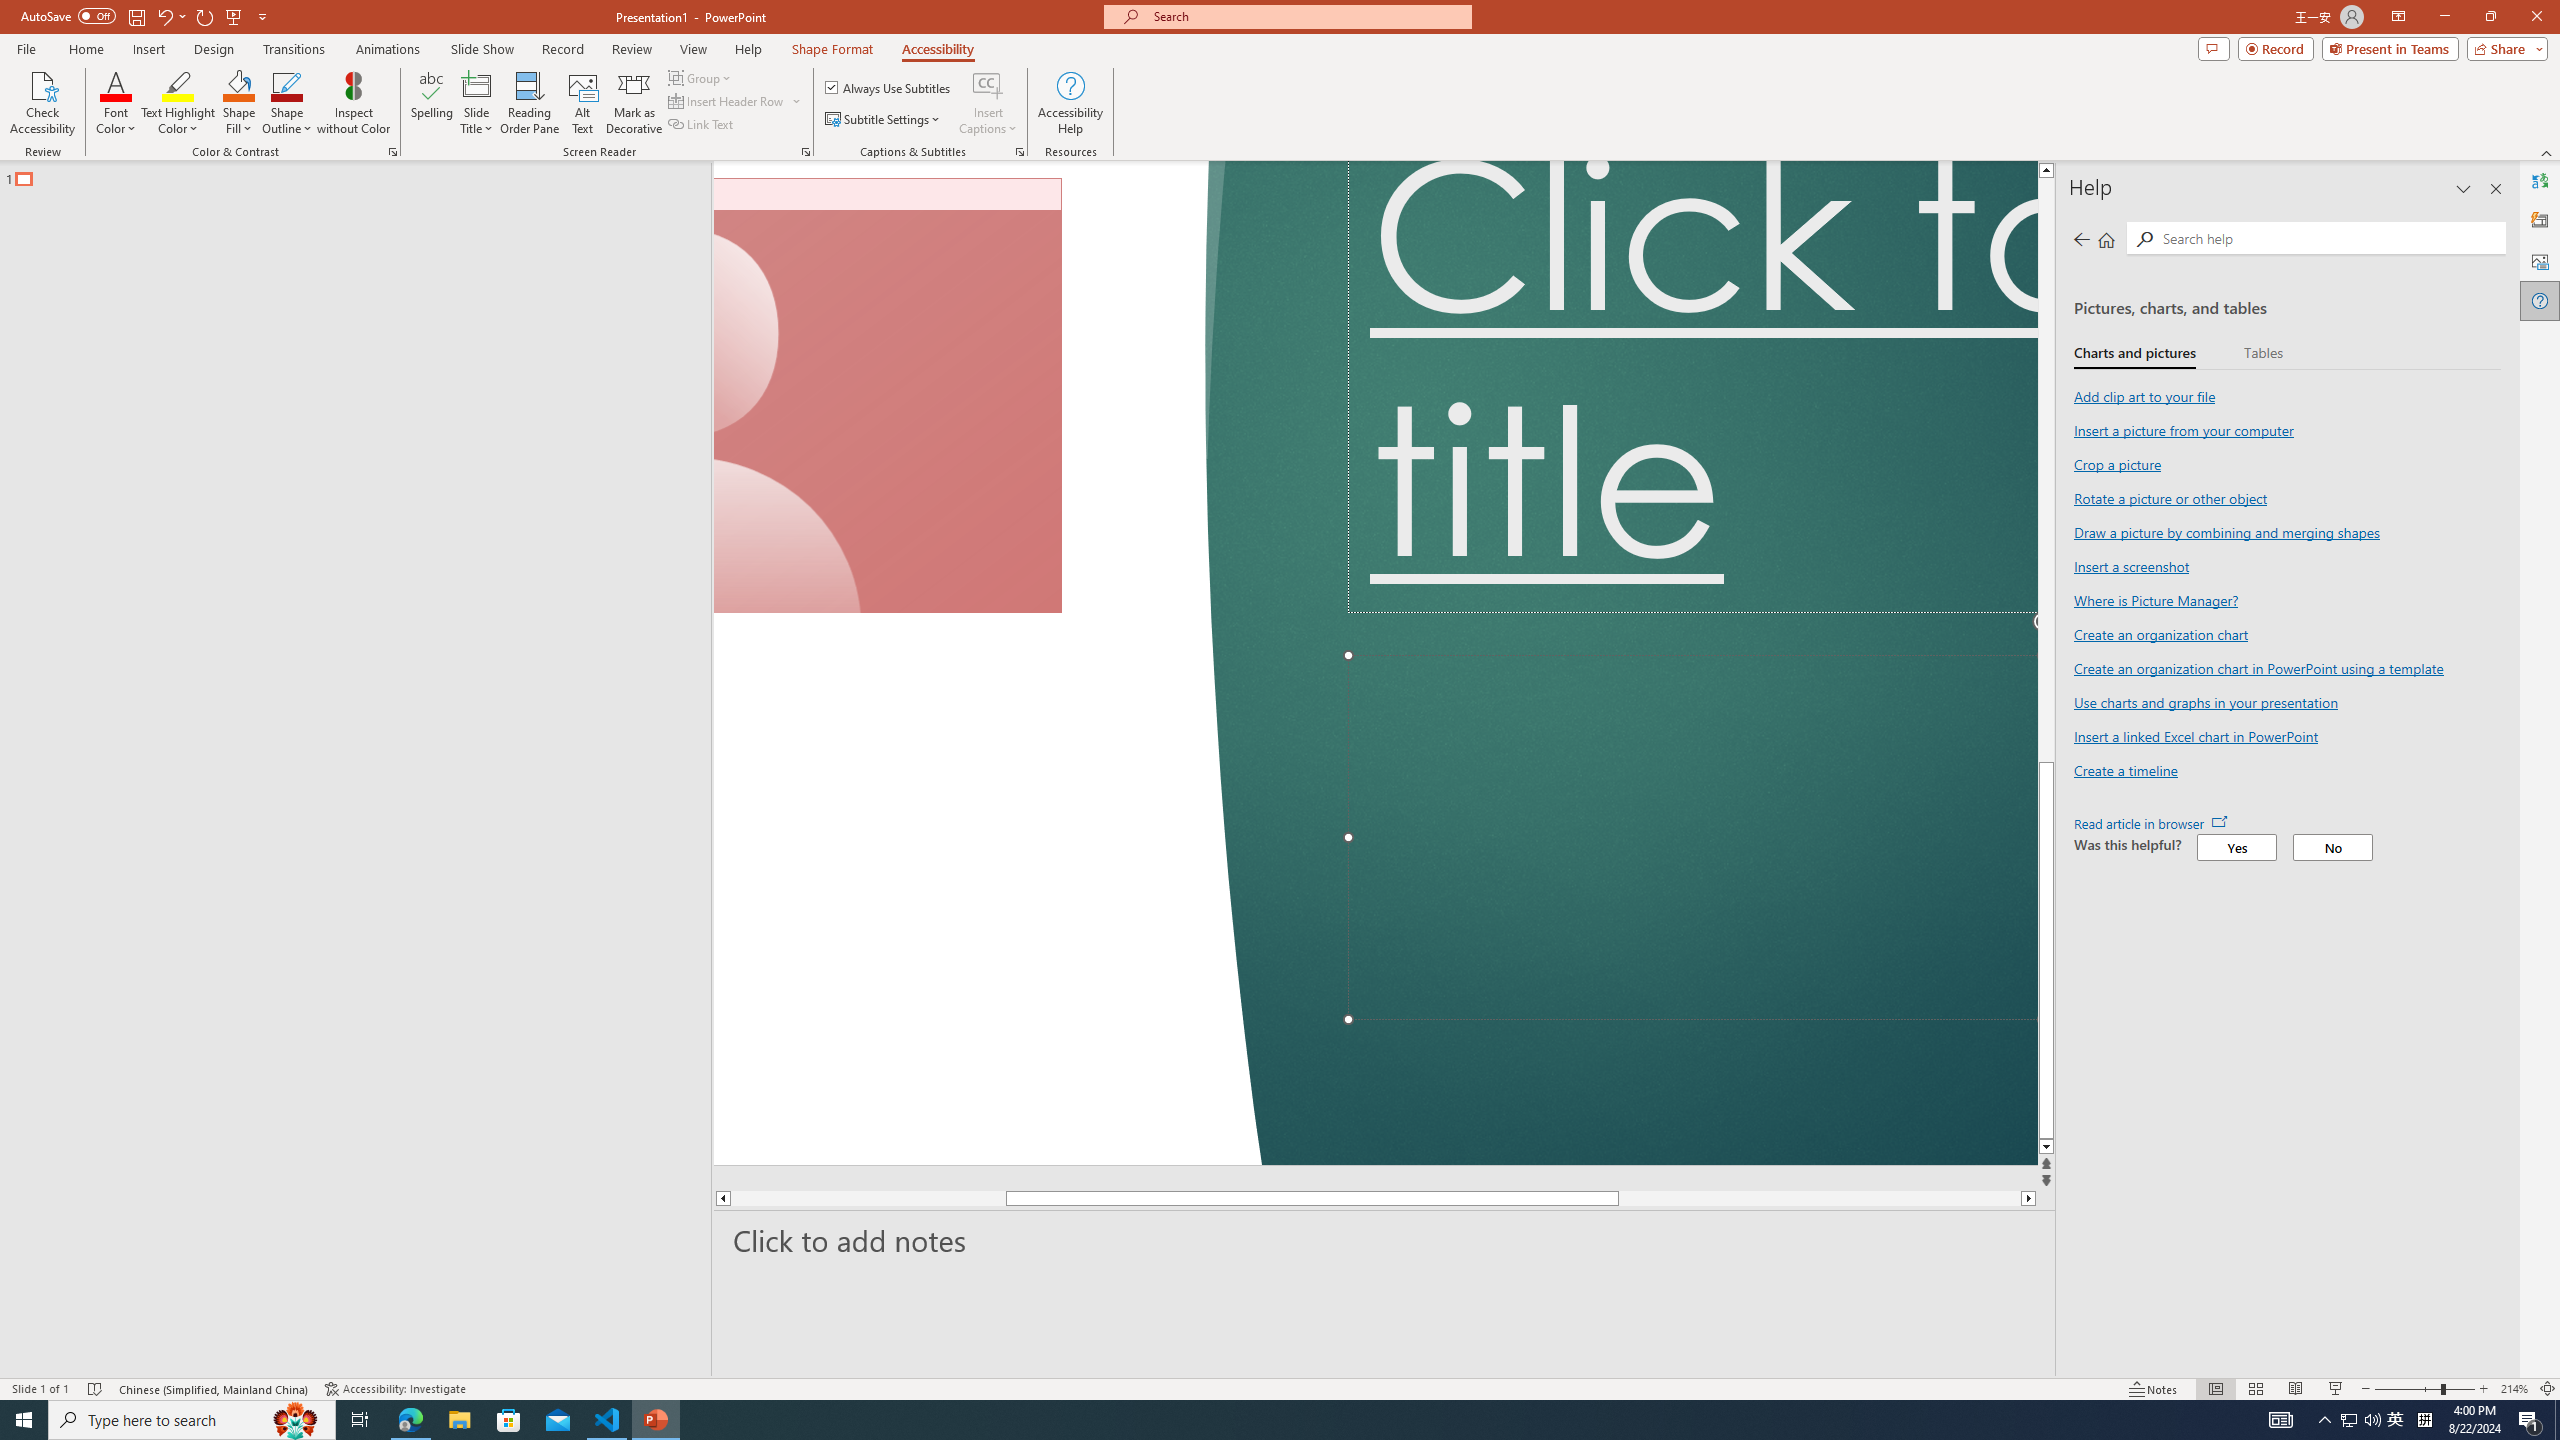 The height and width of the screenshot is (1440, 2560). What do you see at coordinates (634, 103) in the screenshot?
I see `Mark as Decorative` at bounding box center [634, 103].